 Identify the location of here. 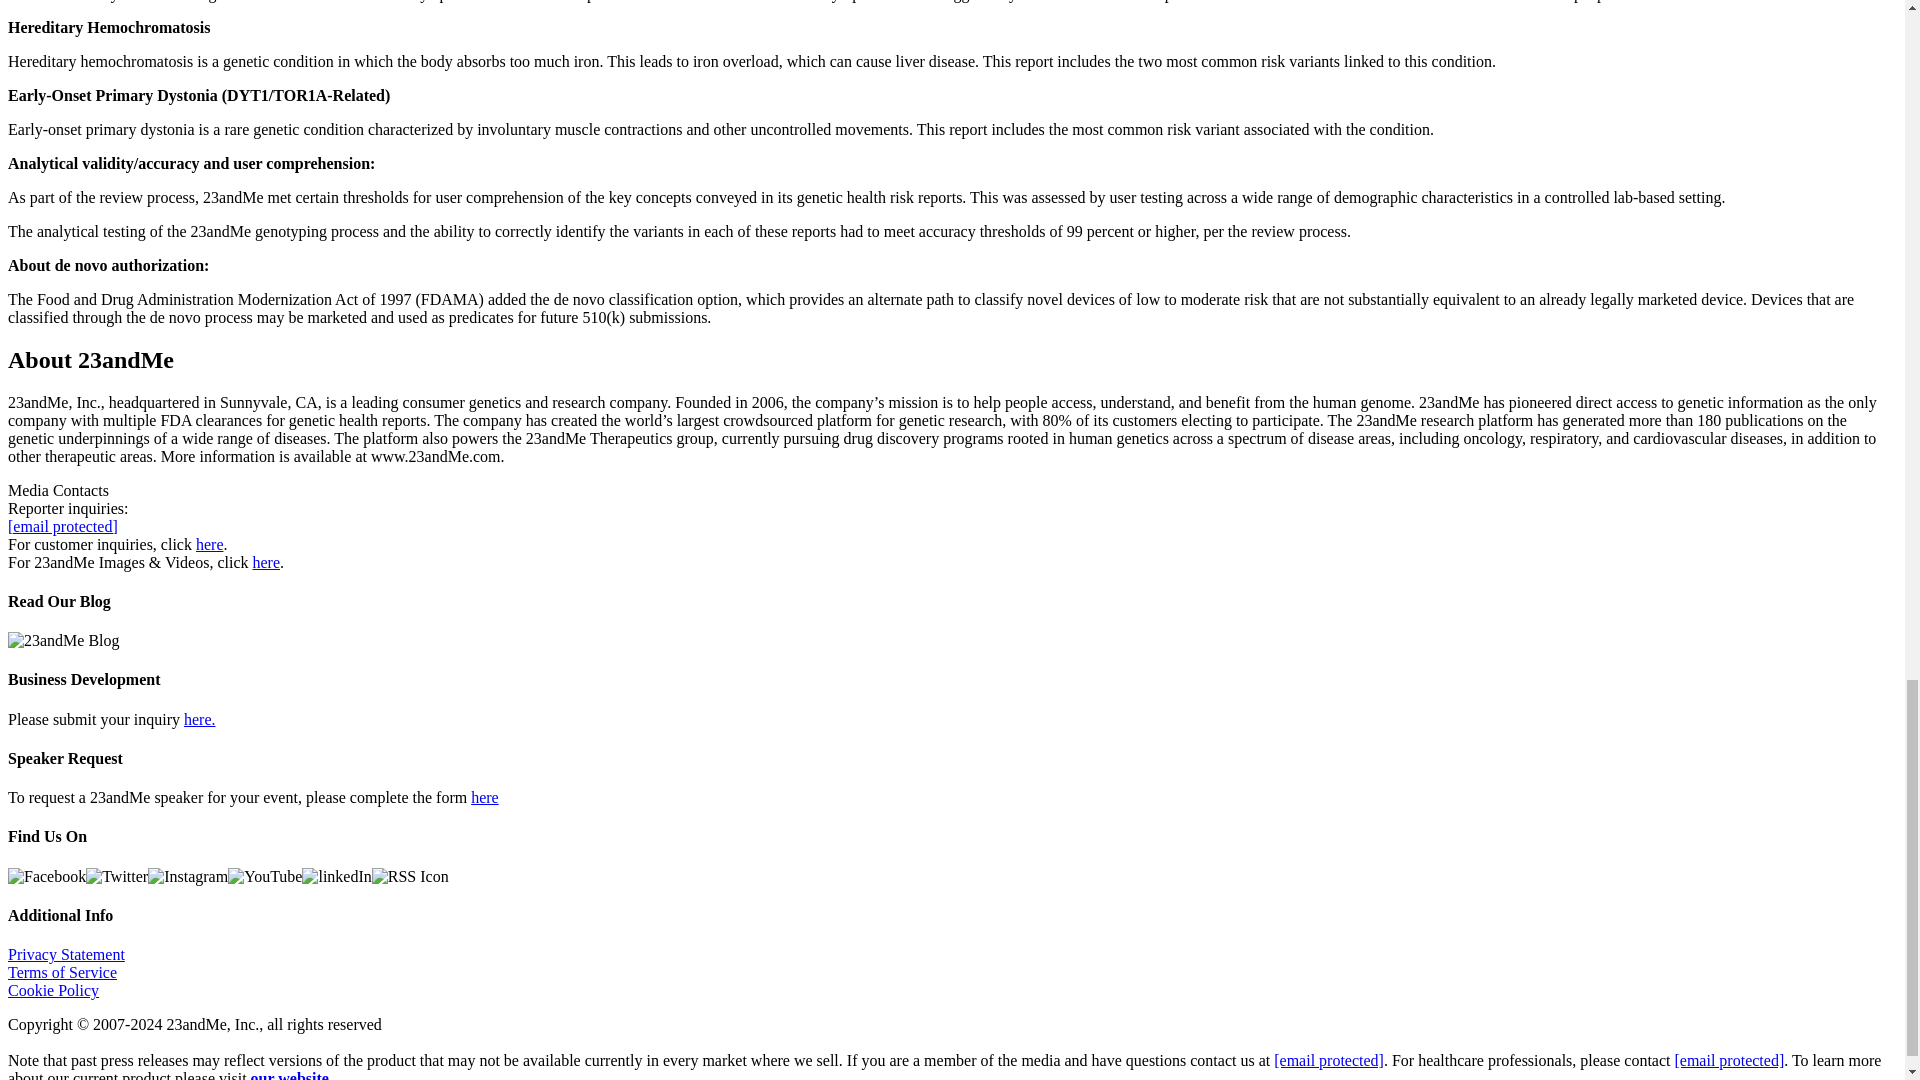
(484, 797).